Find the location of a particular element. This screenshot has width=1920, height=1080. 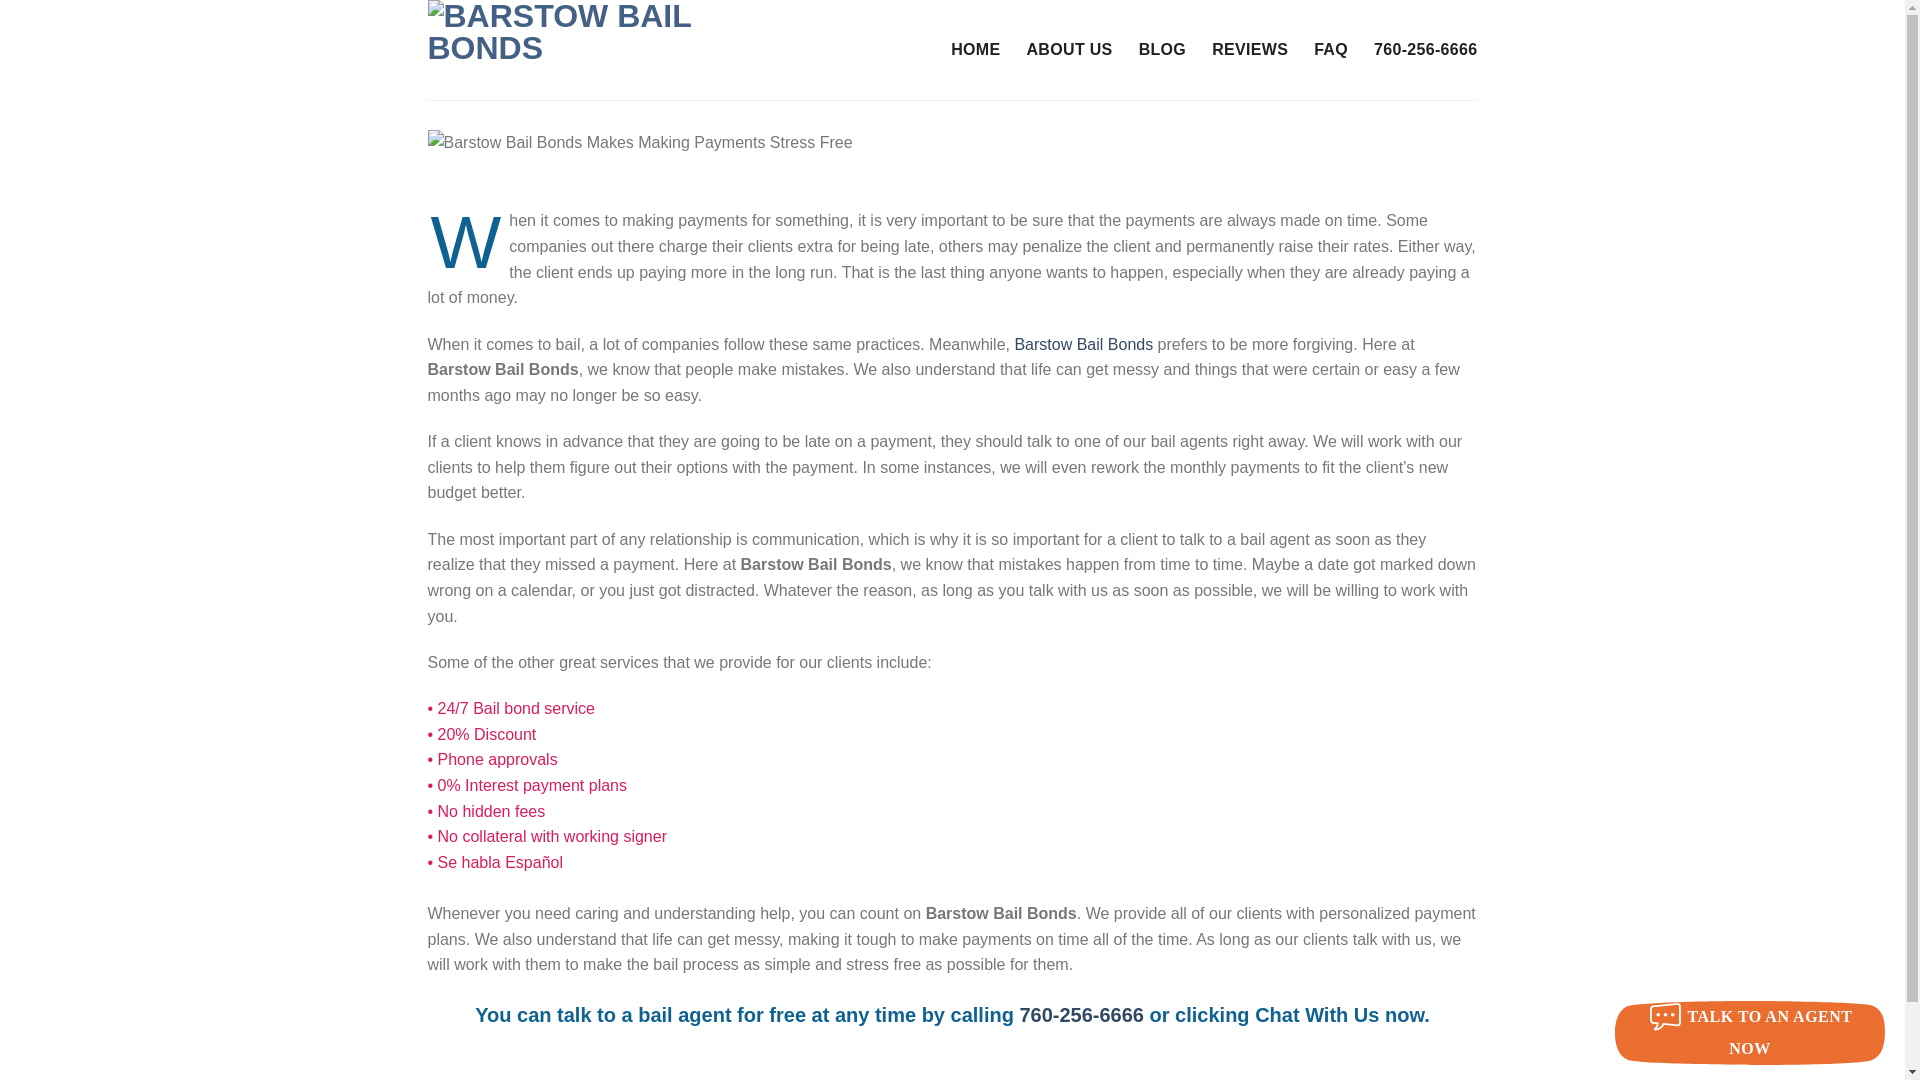

REVIEWS is located at coordinates (1250, 50).